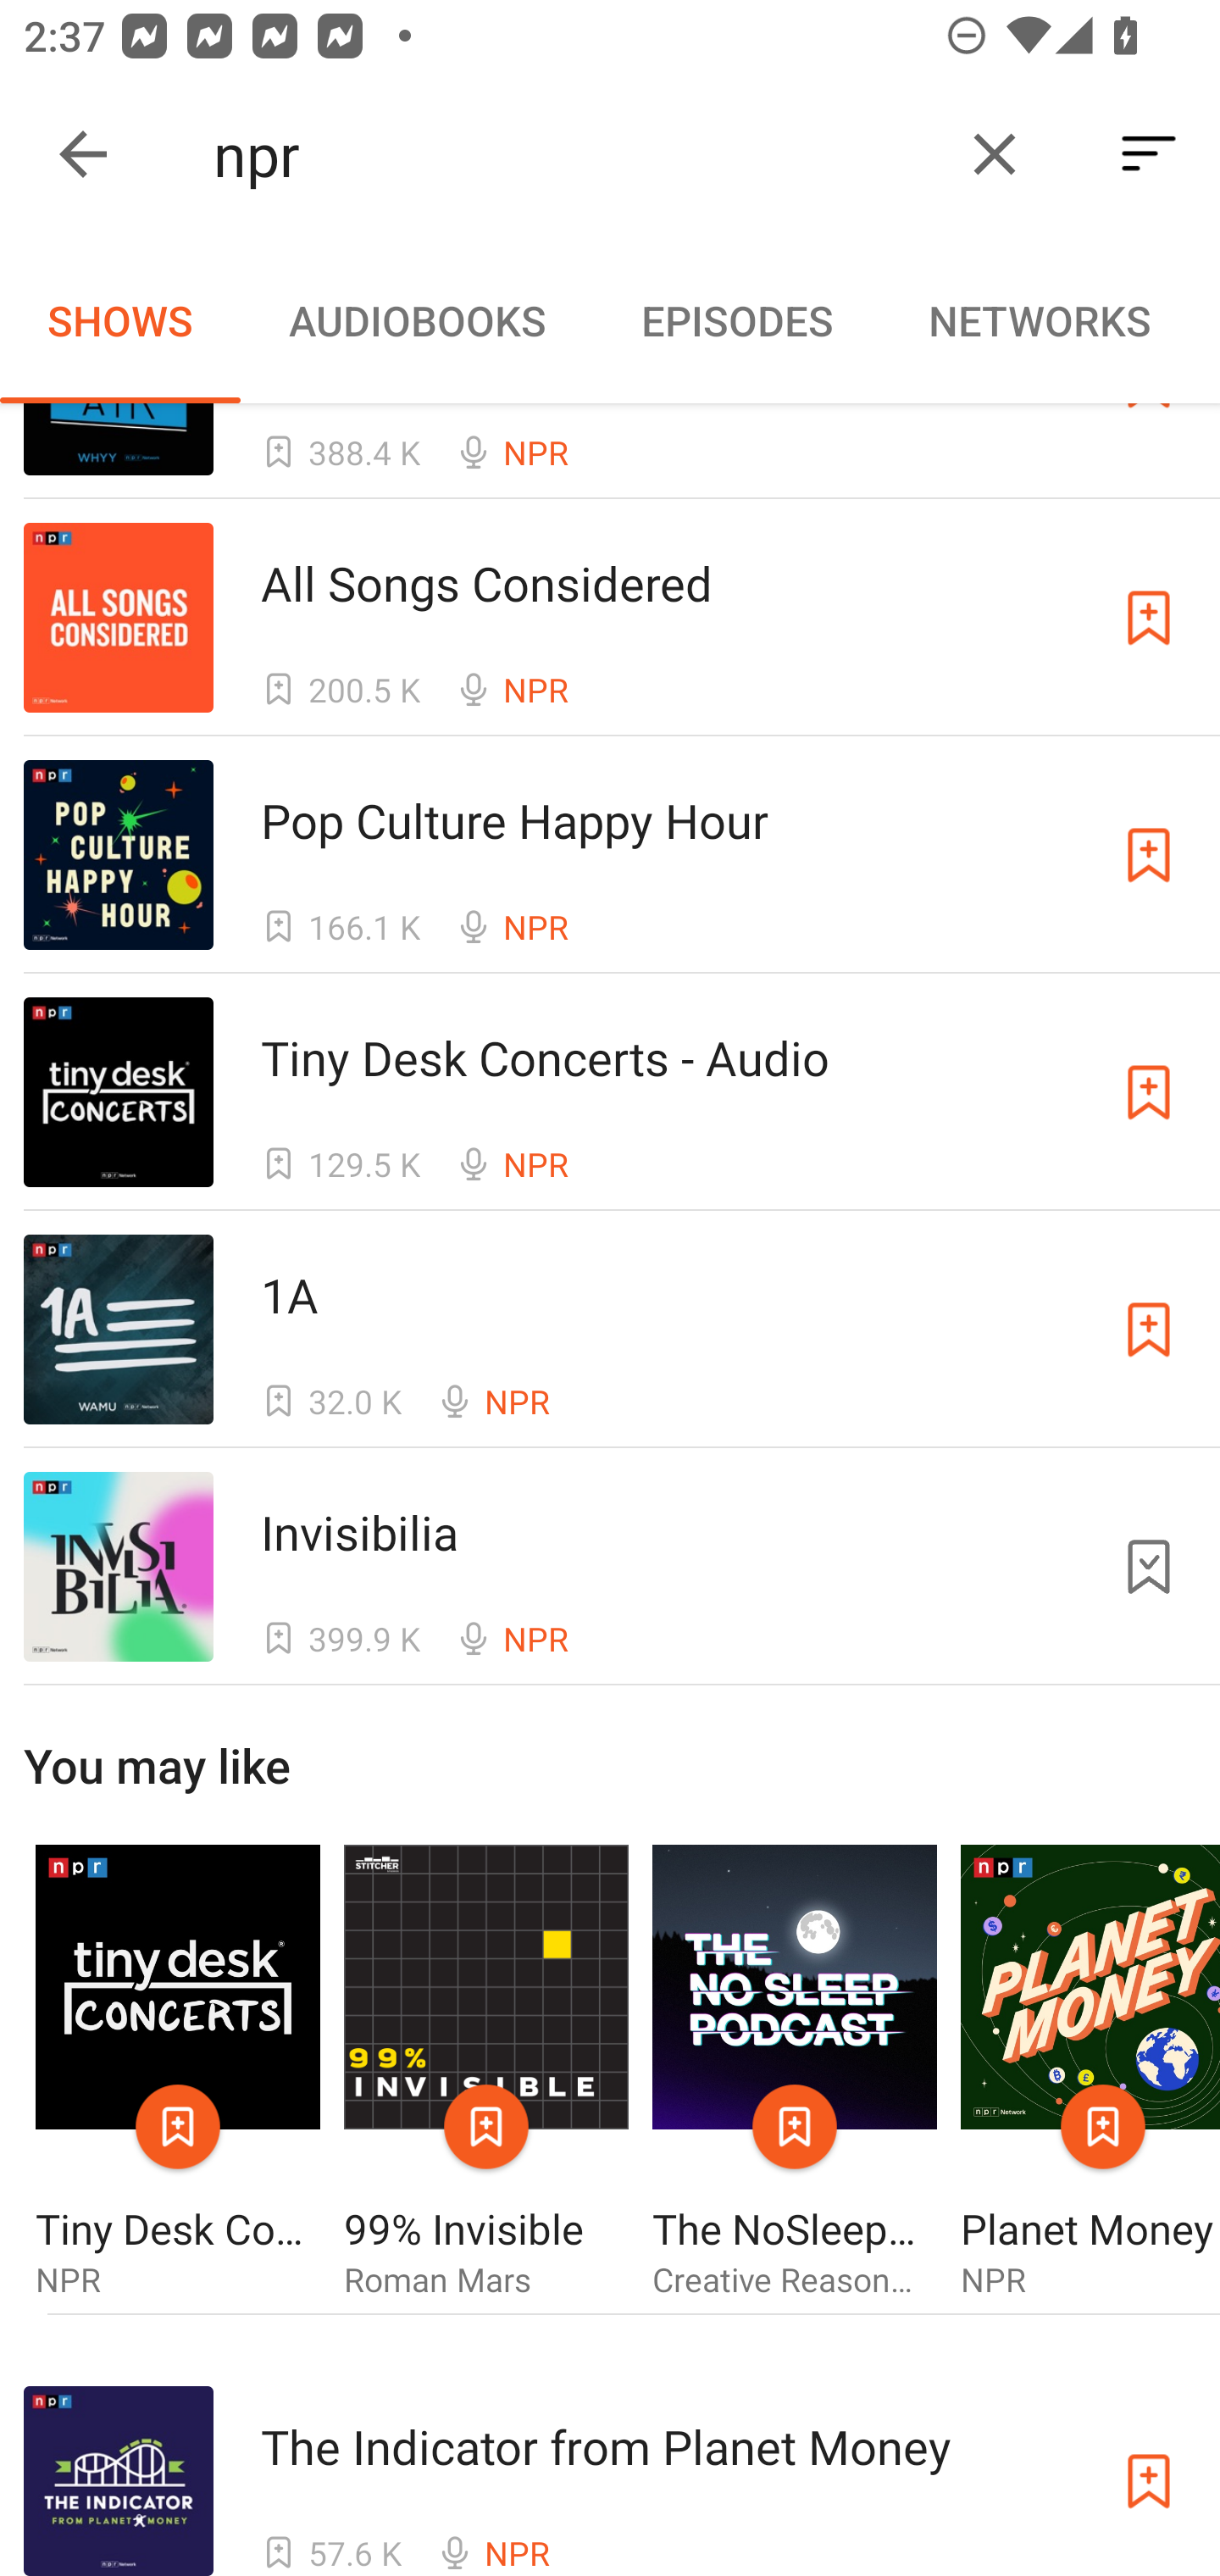 The image size is (1220, 2576). Describe the element at coordinates (120, 320) in the screenshot. I see `SHOWS` at that location.